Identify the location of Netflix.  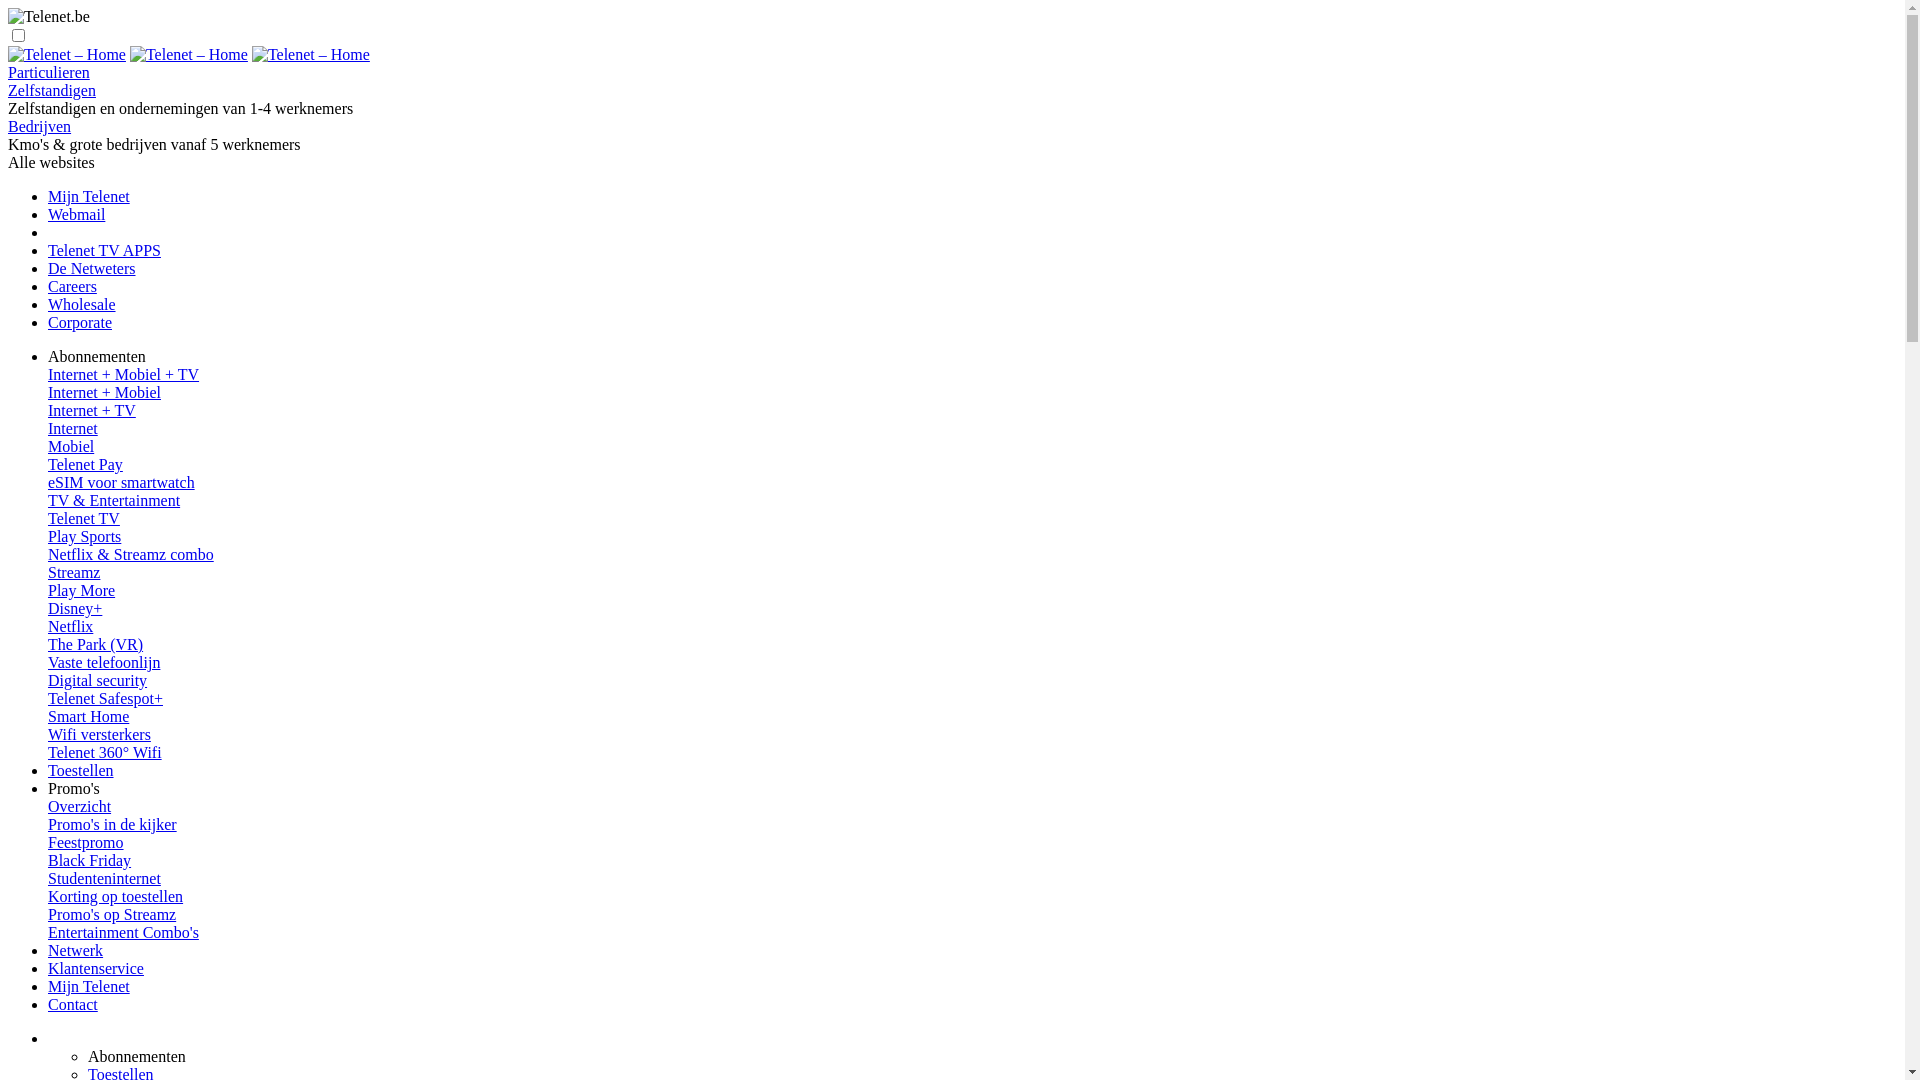
(70, 626).